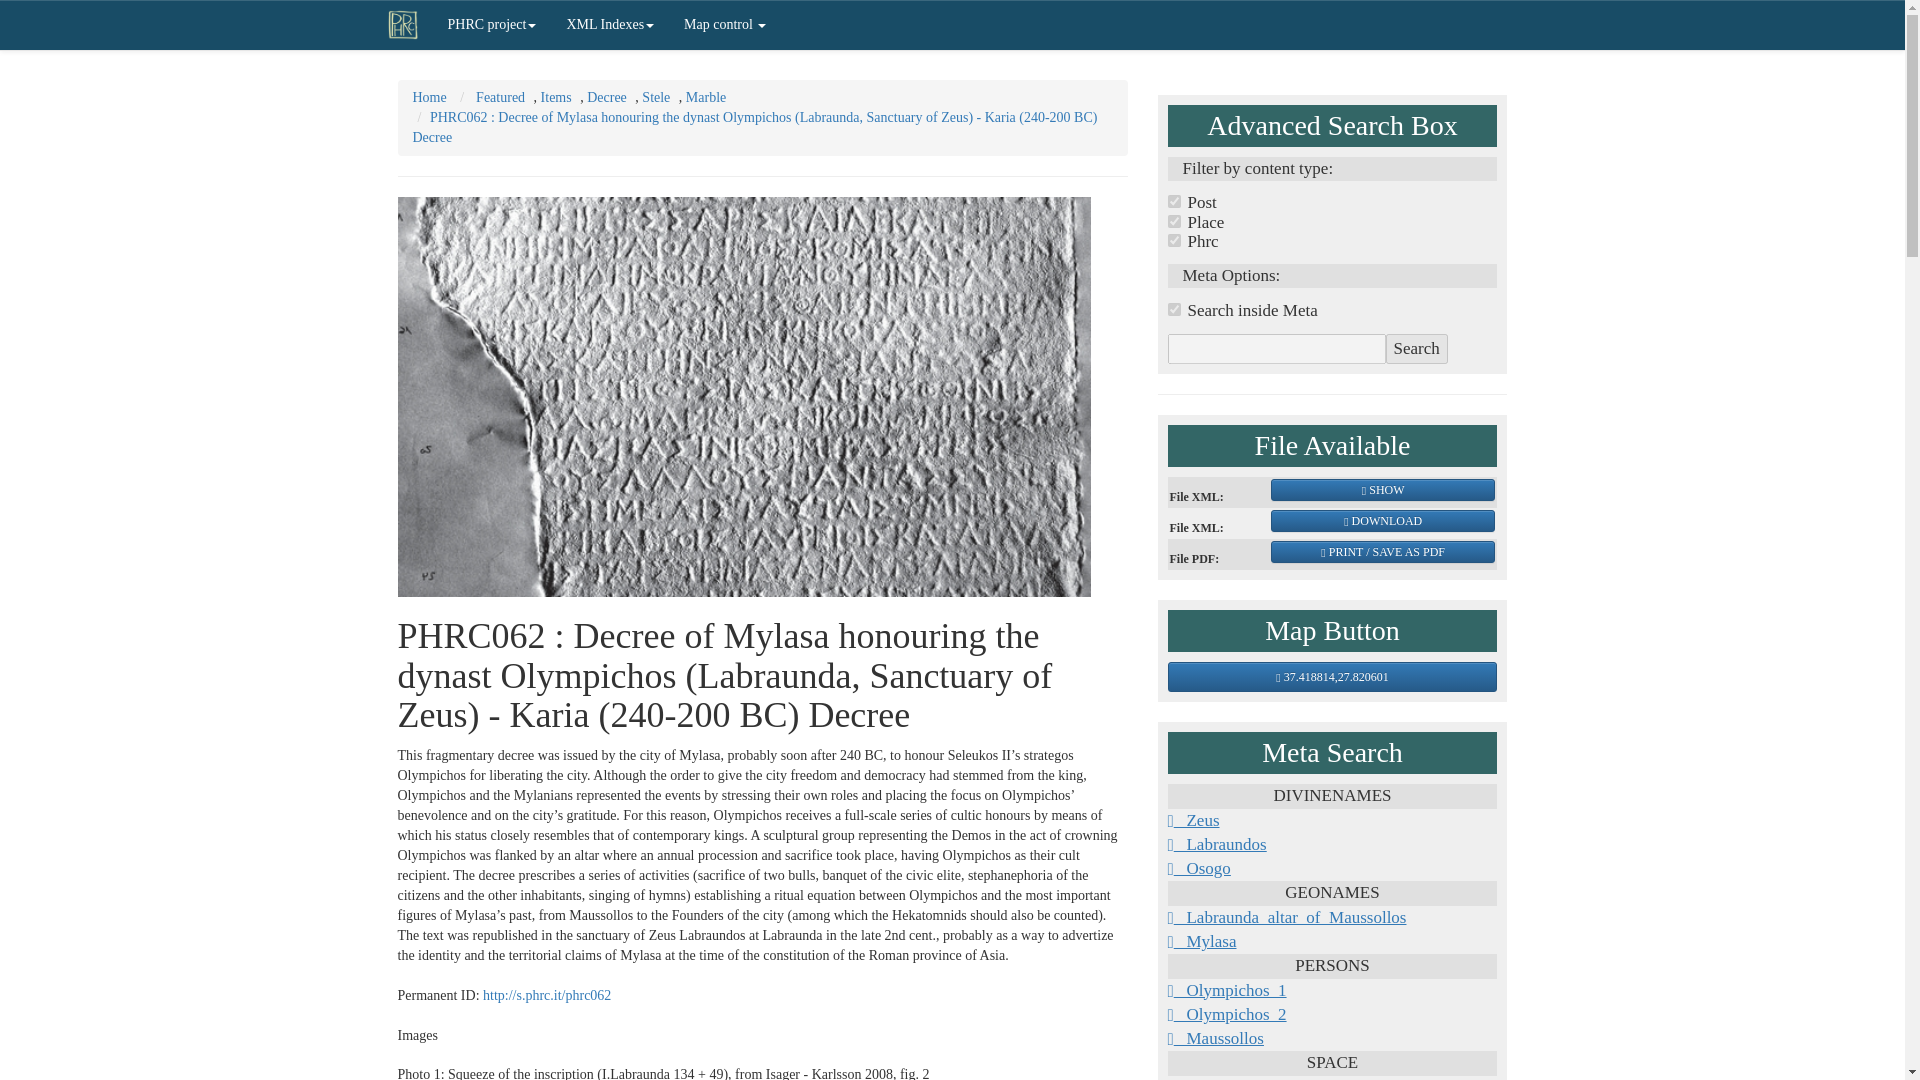 The image size is (1920, 1080). I want to click on XML Indexes, so click(610, 24).